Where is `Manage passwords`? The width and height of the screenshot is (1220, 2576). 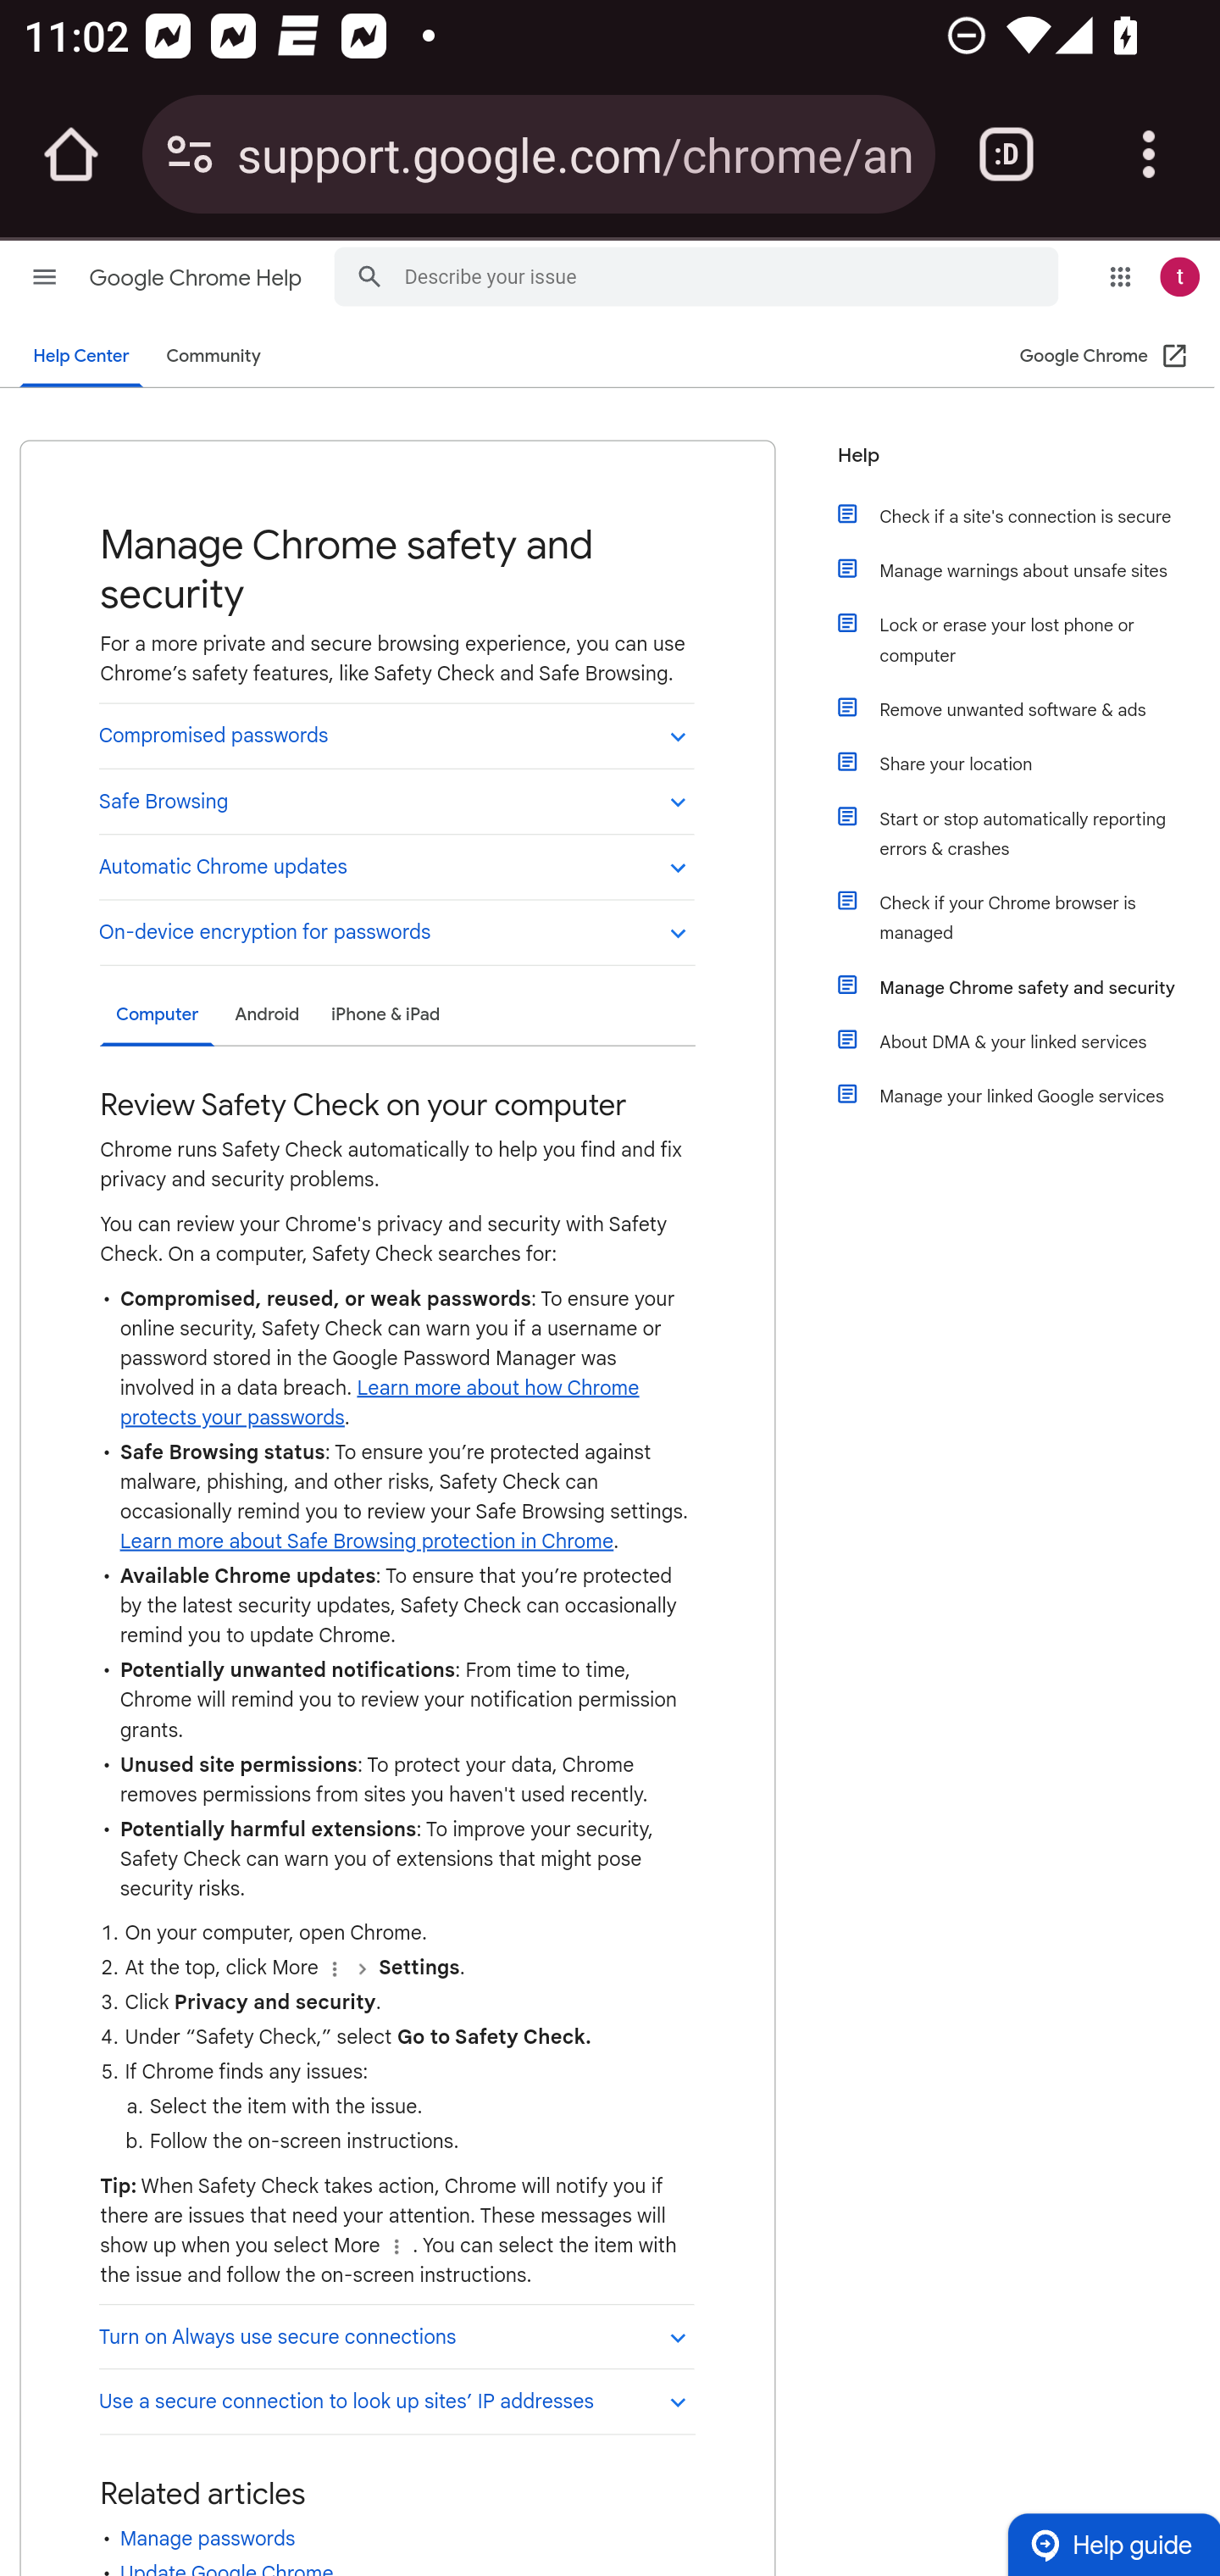
Manage passwords is located at coordinates (207, 2539).